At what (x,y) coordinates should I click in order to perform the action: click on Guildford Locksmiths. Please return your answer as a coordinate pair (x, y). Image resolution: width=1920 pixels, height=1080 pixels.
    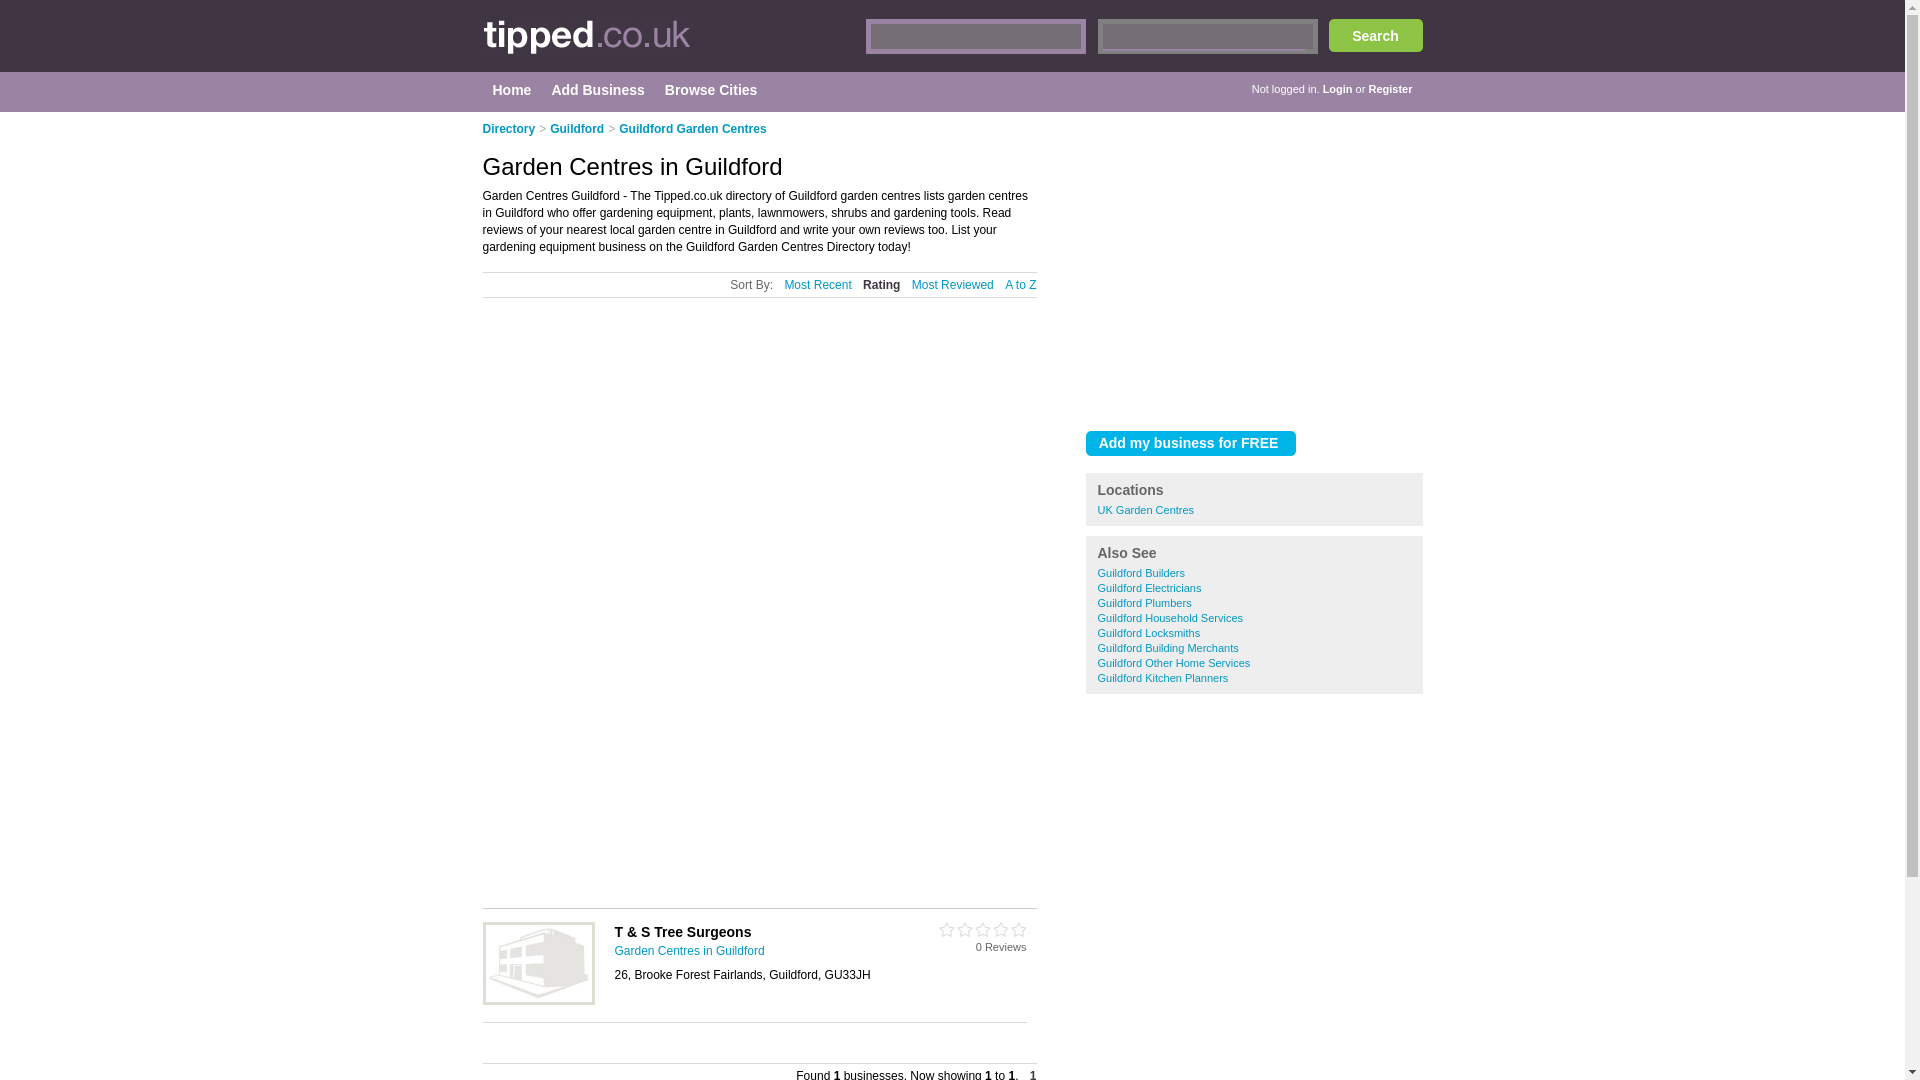
    Looking at the image, I should click on (1150, 633).